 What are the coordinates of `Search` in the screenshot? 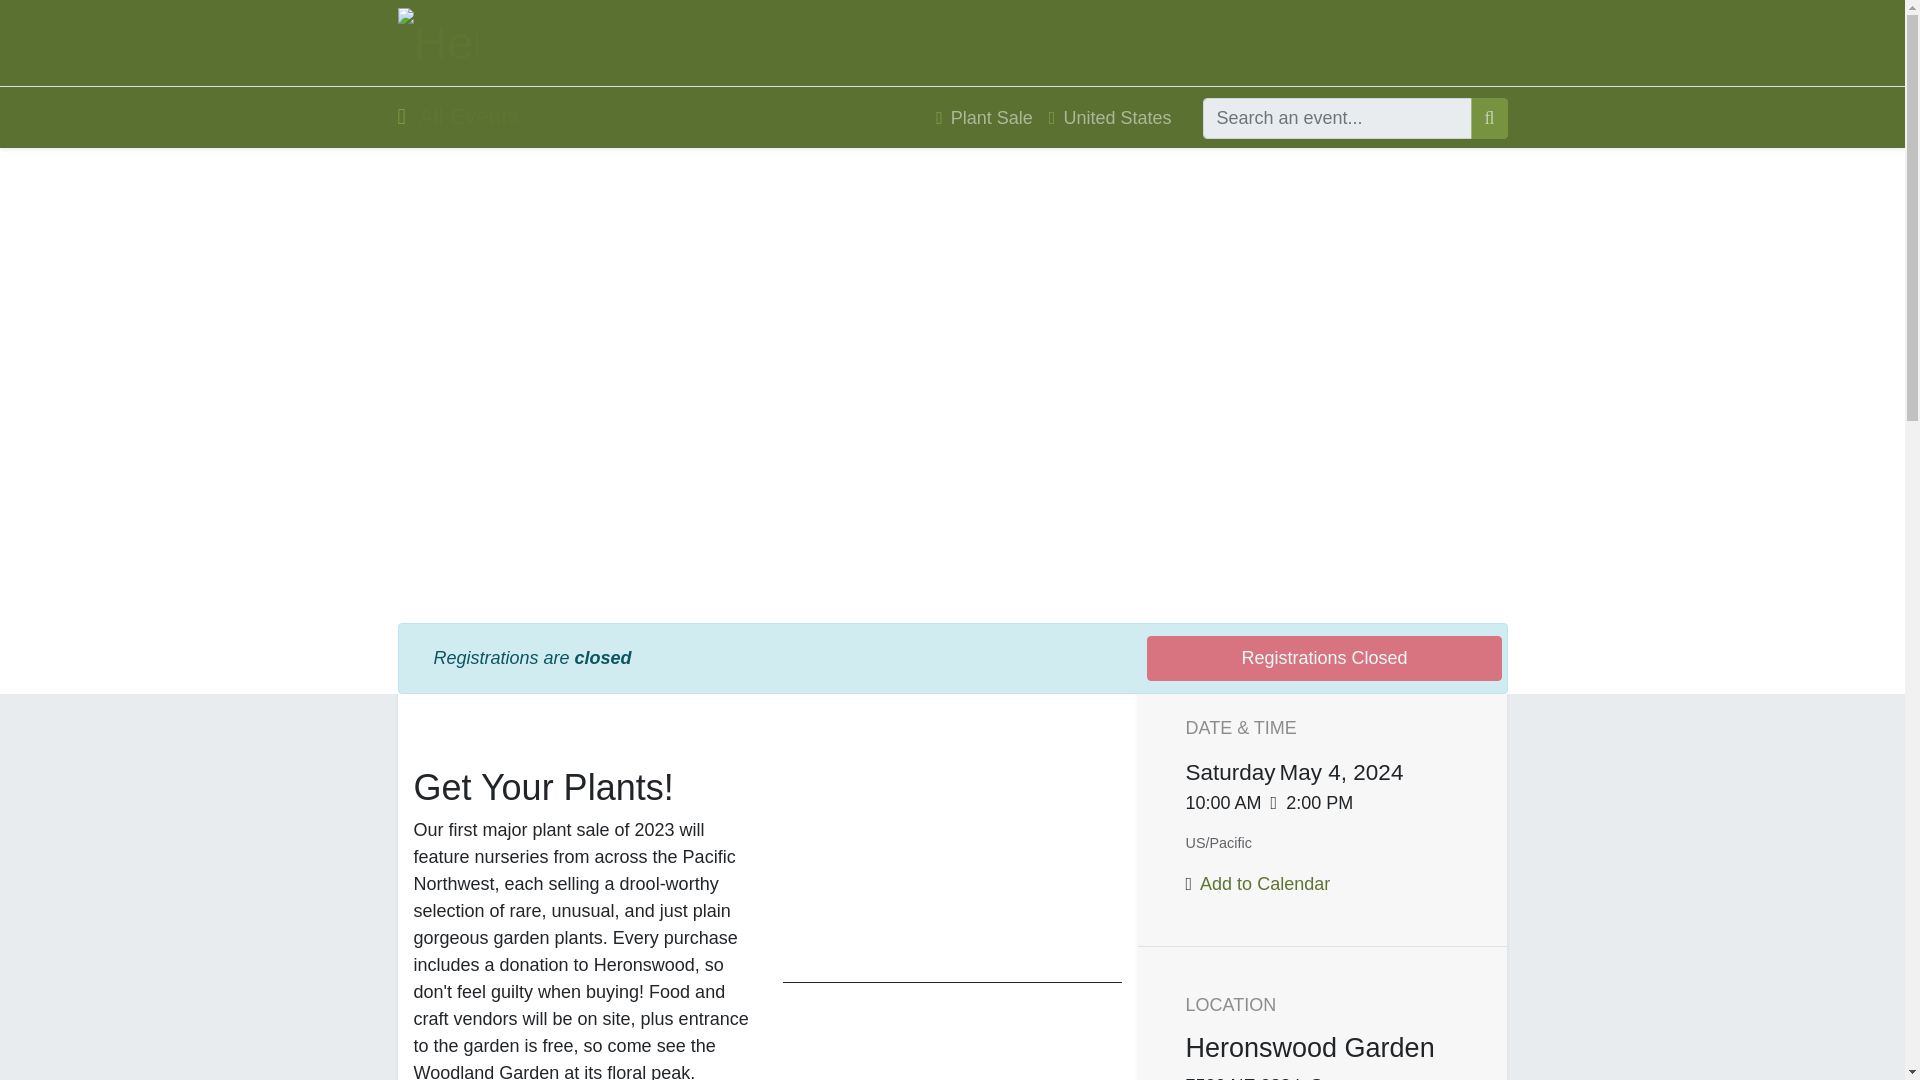 It's located at (1488, 118).